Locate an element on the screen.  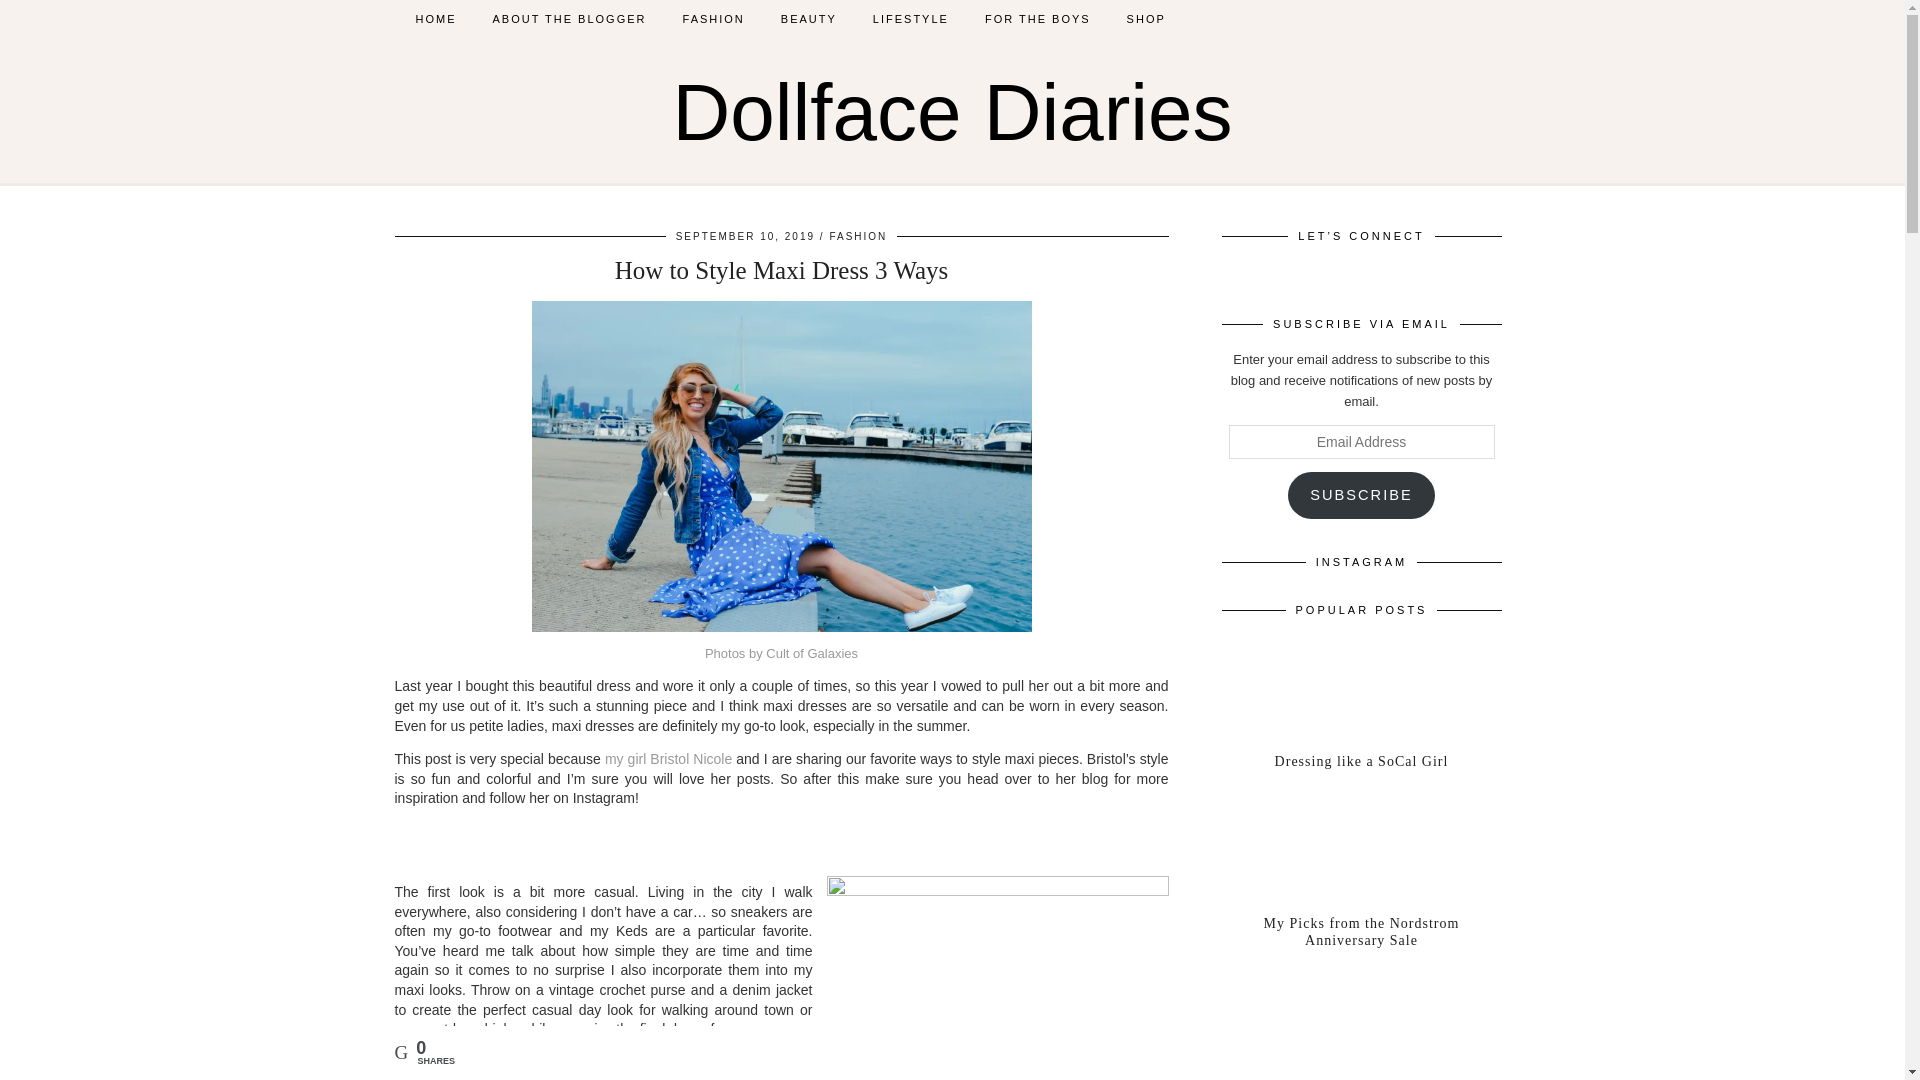
ABOUT THE BLOGGER is located at coordinates (569, 18).